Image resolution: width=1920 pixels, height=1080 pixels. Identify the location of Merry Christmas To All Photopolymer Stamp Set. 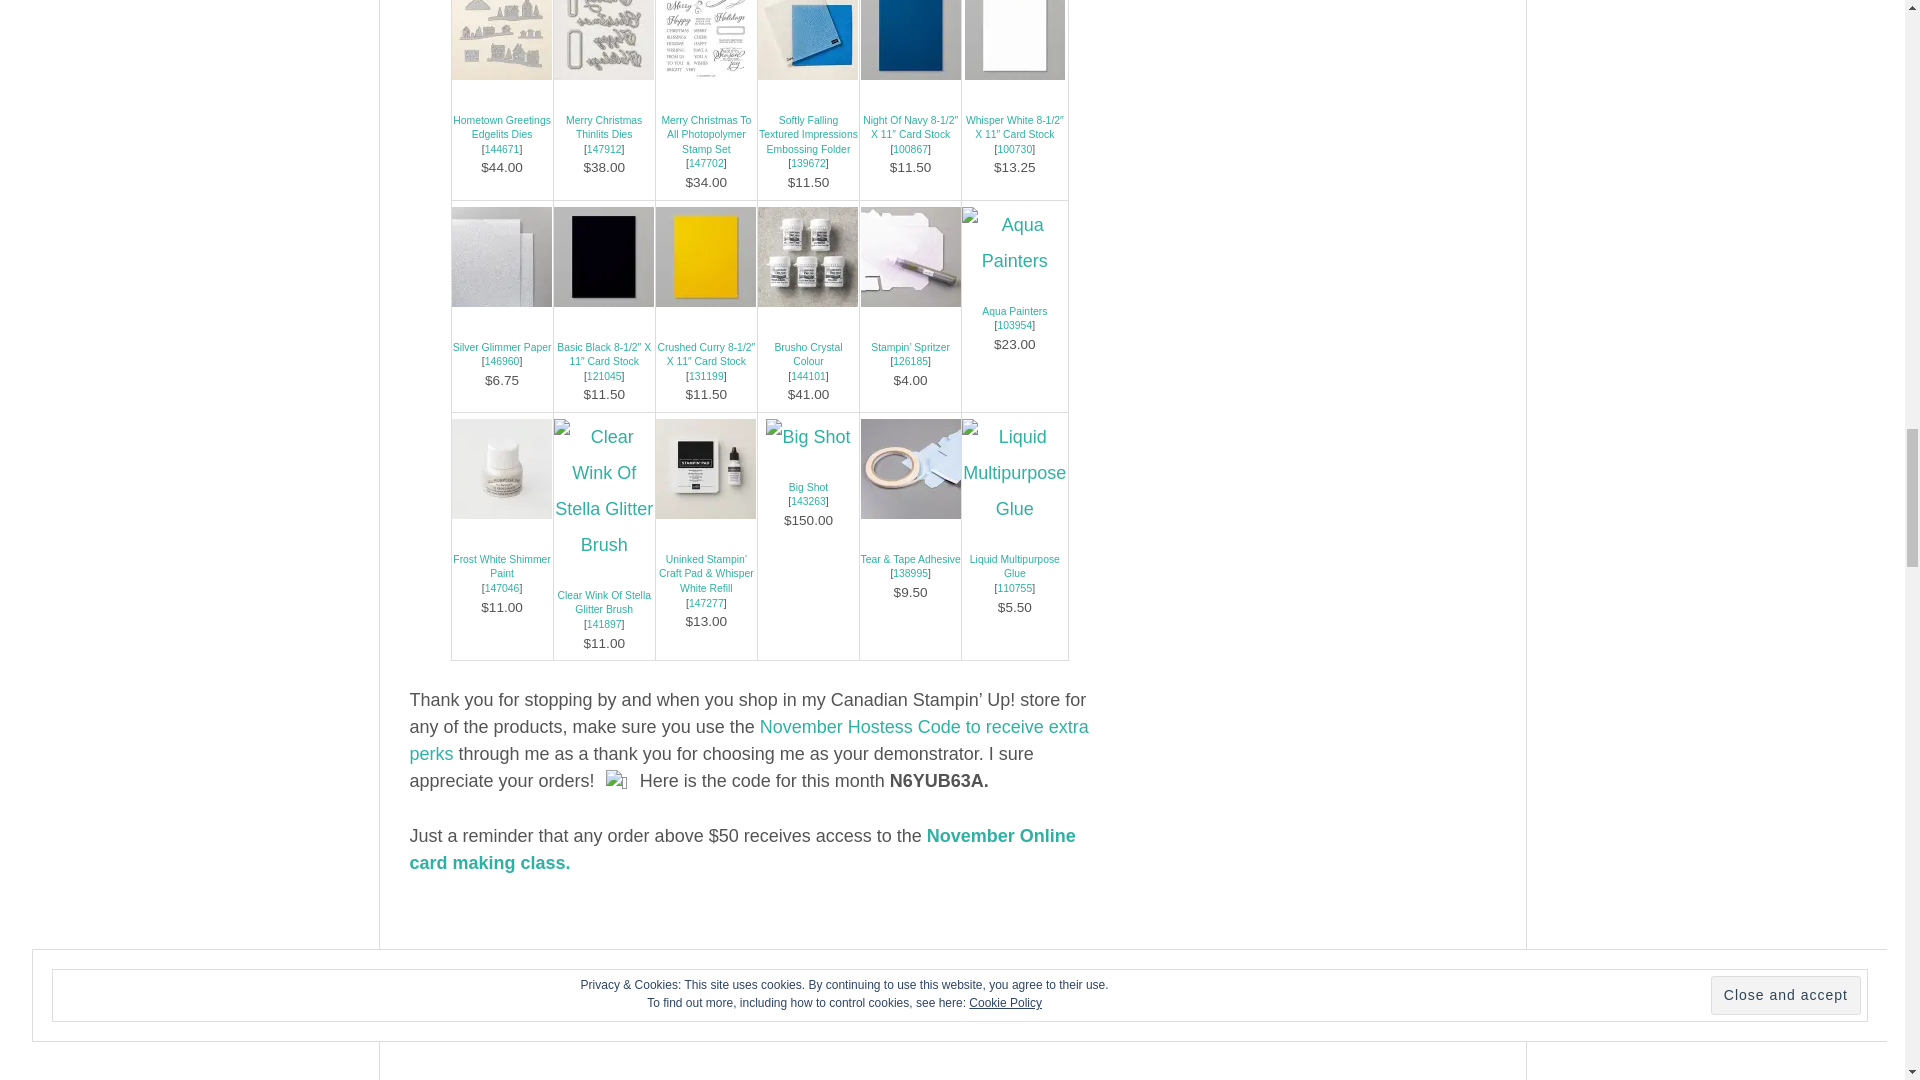
(705, 134).